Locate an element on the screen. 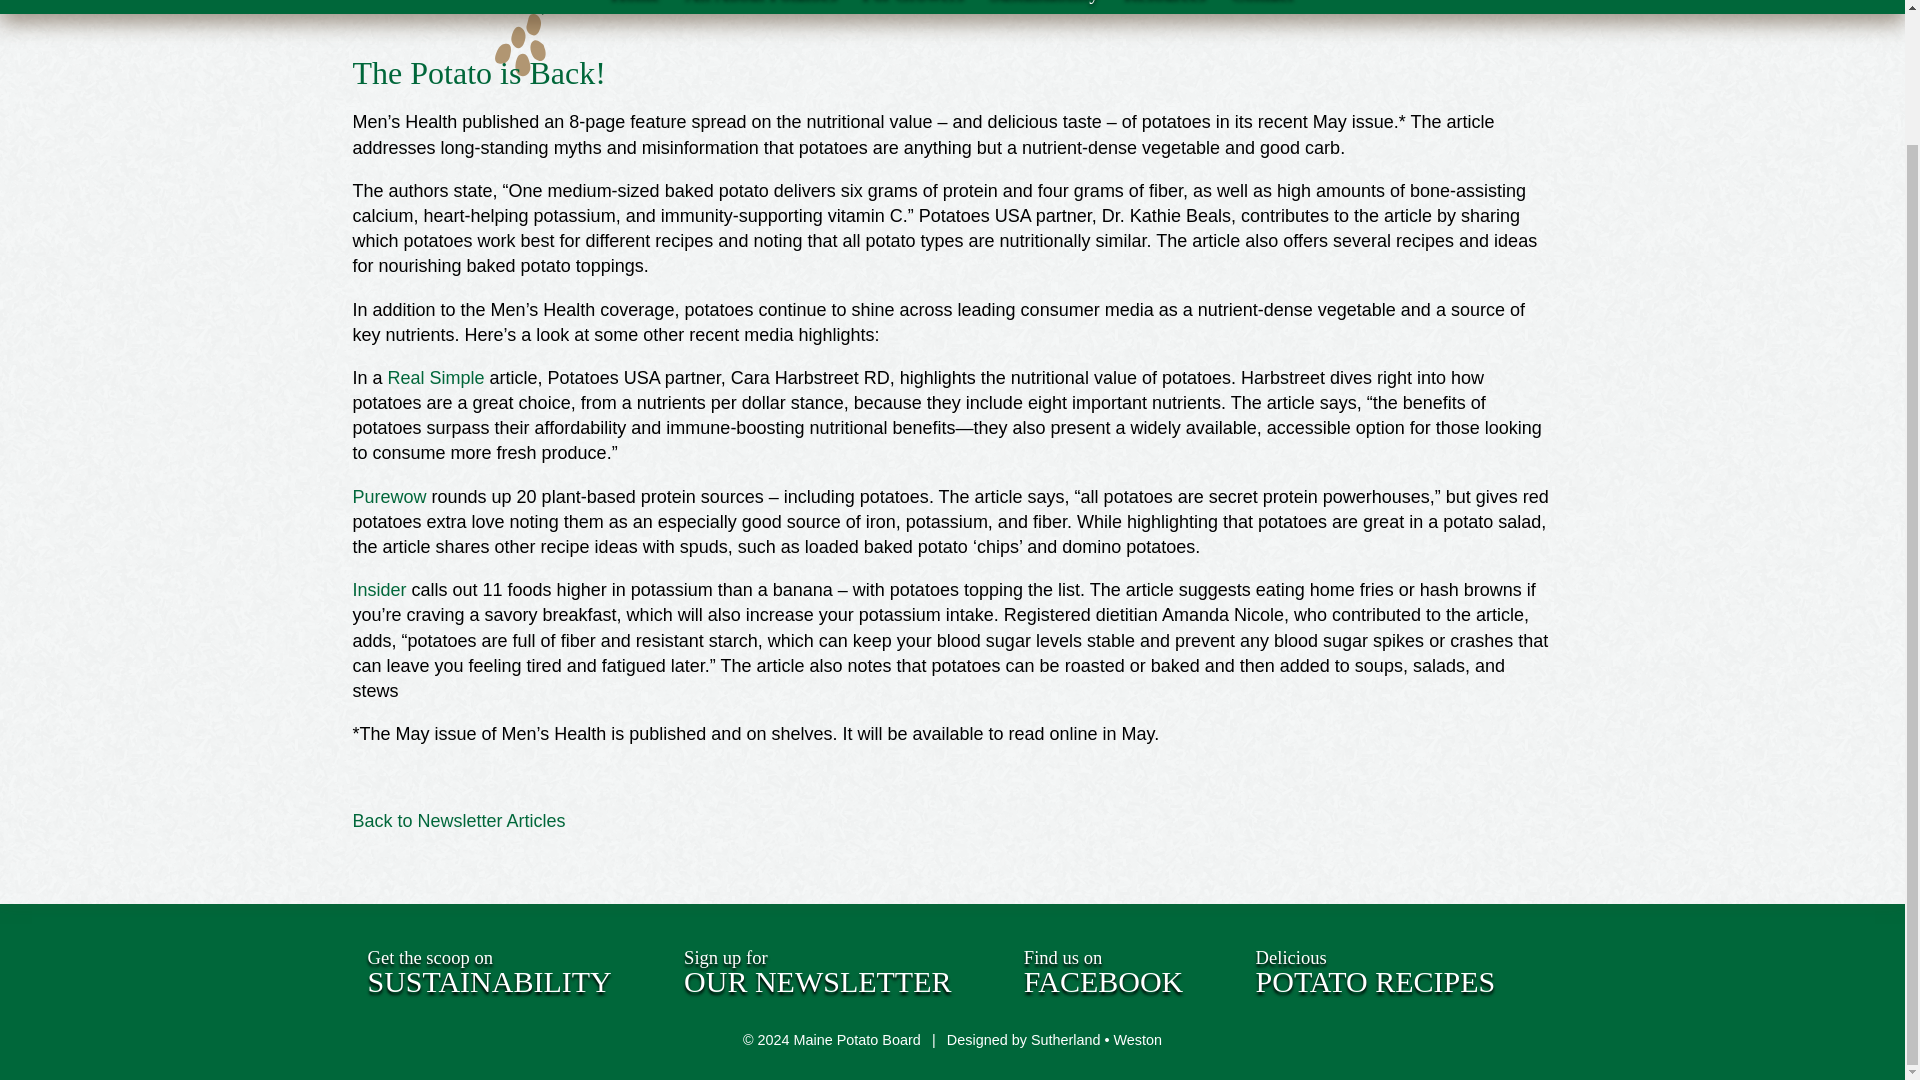 Image resolution: width=1920 pixels, height=1080 pixels. Sustainability is located at coordinates (490, 973).